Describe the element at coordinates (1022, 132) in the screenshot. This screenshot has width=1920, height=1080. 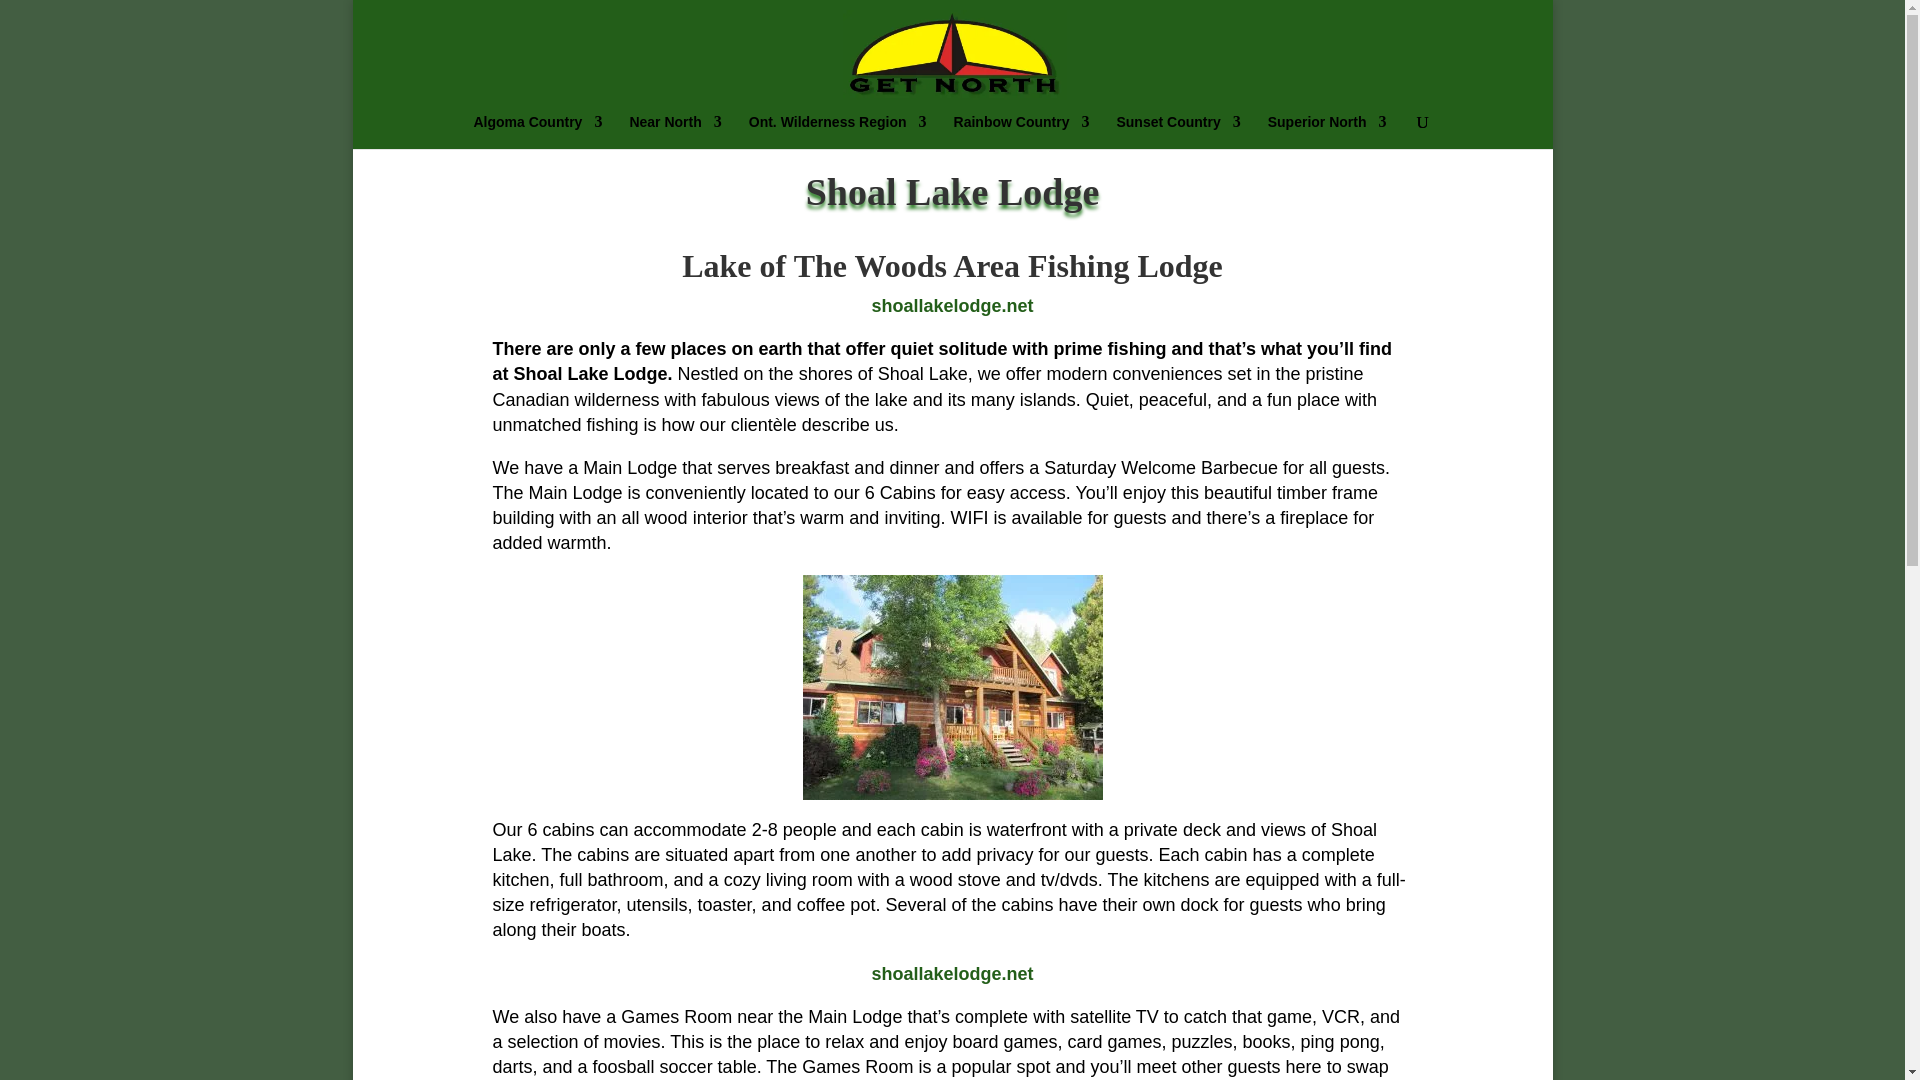
I see `Rainbow Country` at that location.